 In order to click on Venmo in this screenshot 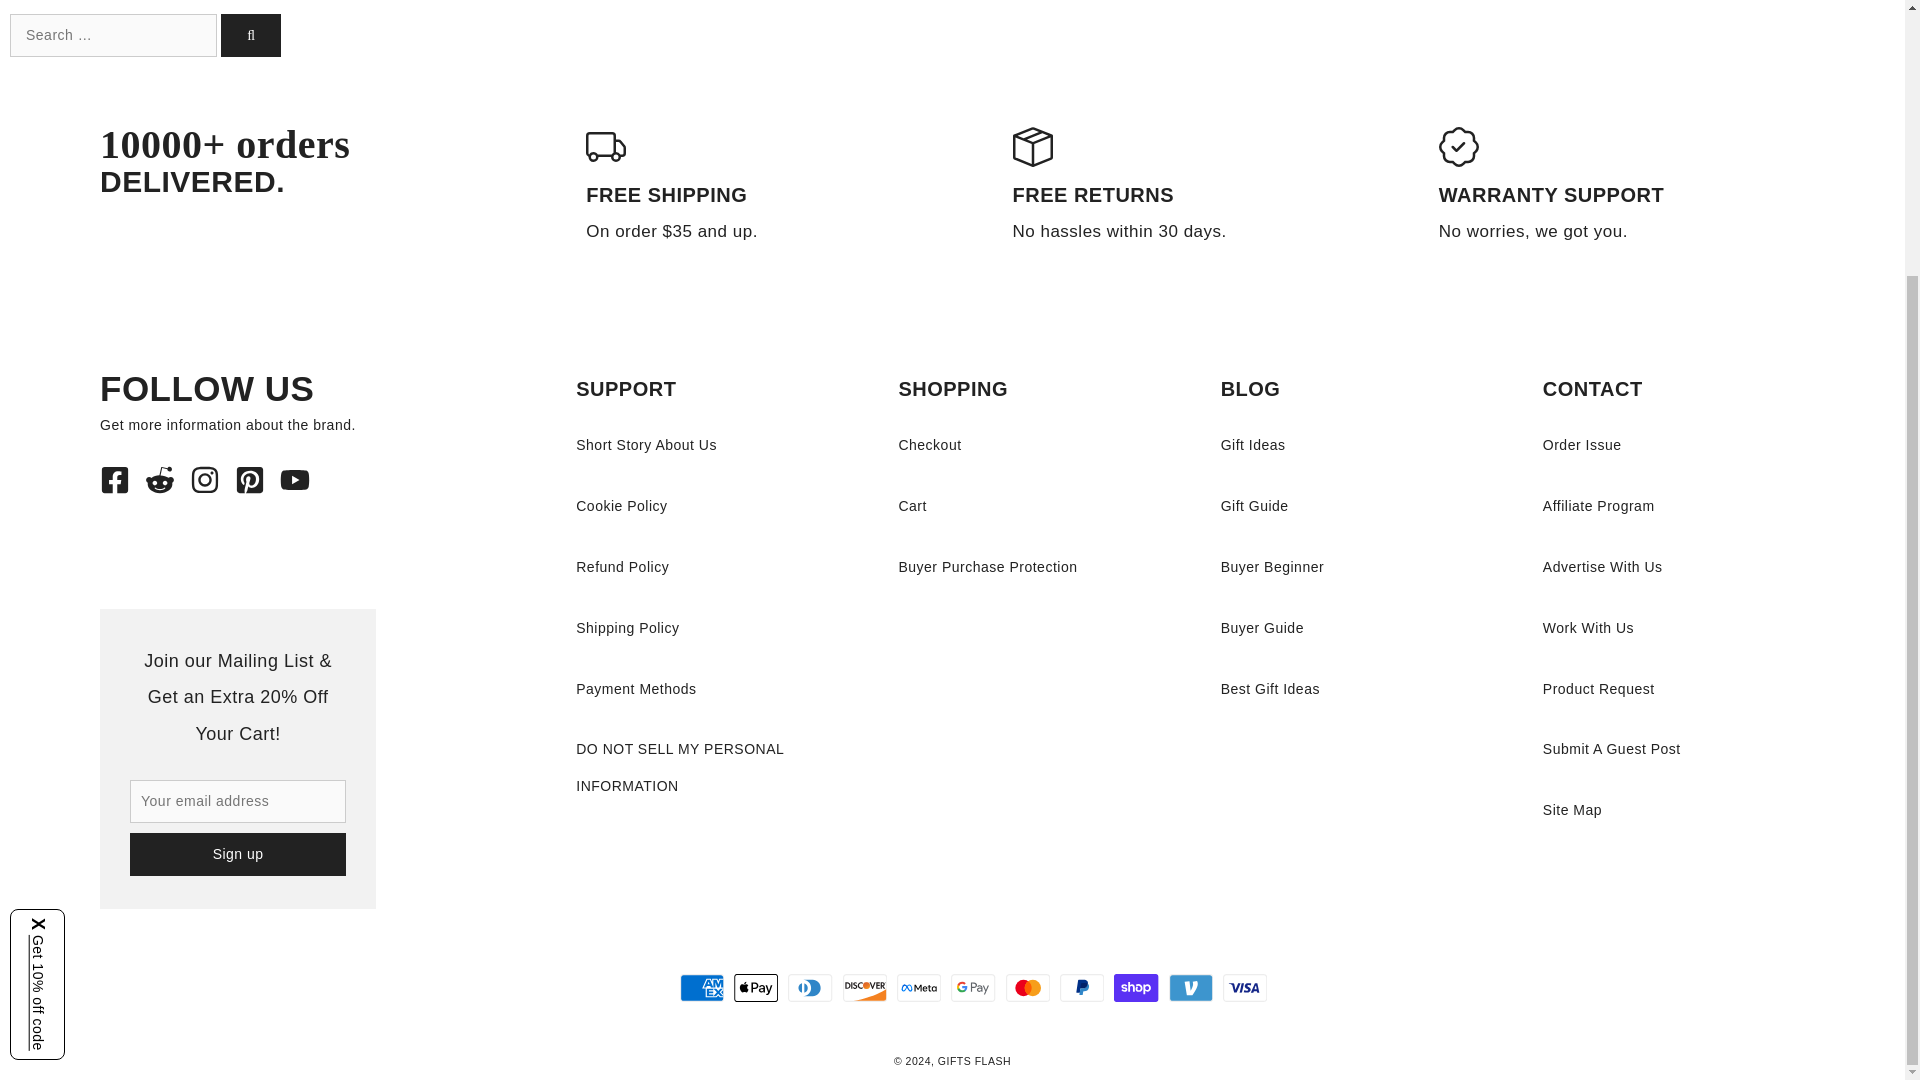, I will do `click(1191, 988)`.